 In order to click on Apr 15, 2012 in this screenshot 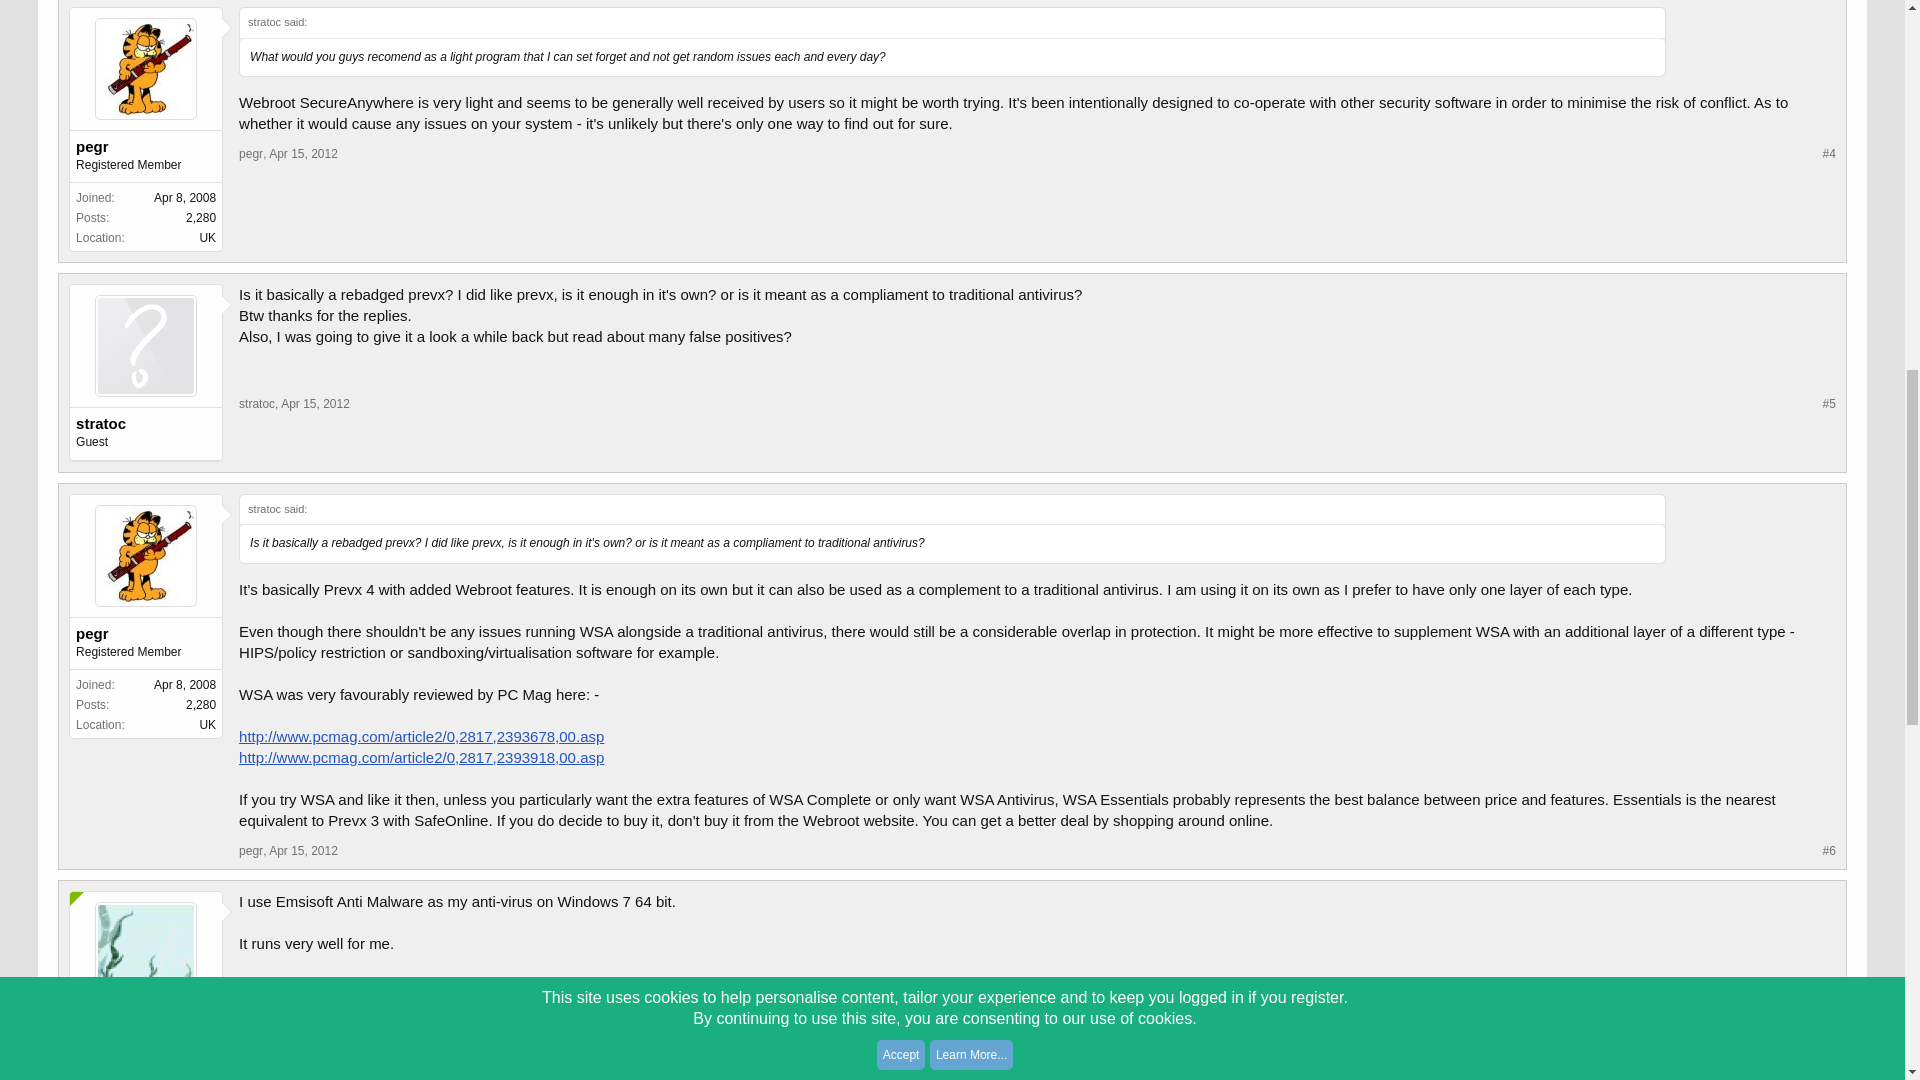, I will do `click(314, 404)`.